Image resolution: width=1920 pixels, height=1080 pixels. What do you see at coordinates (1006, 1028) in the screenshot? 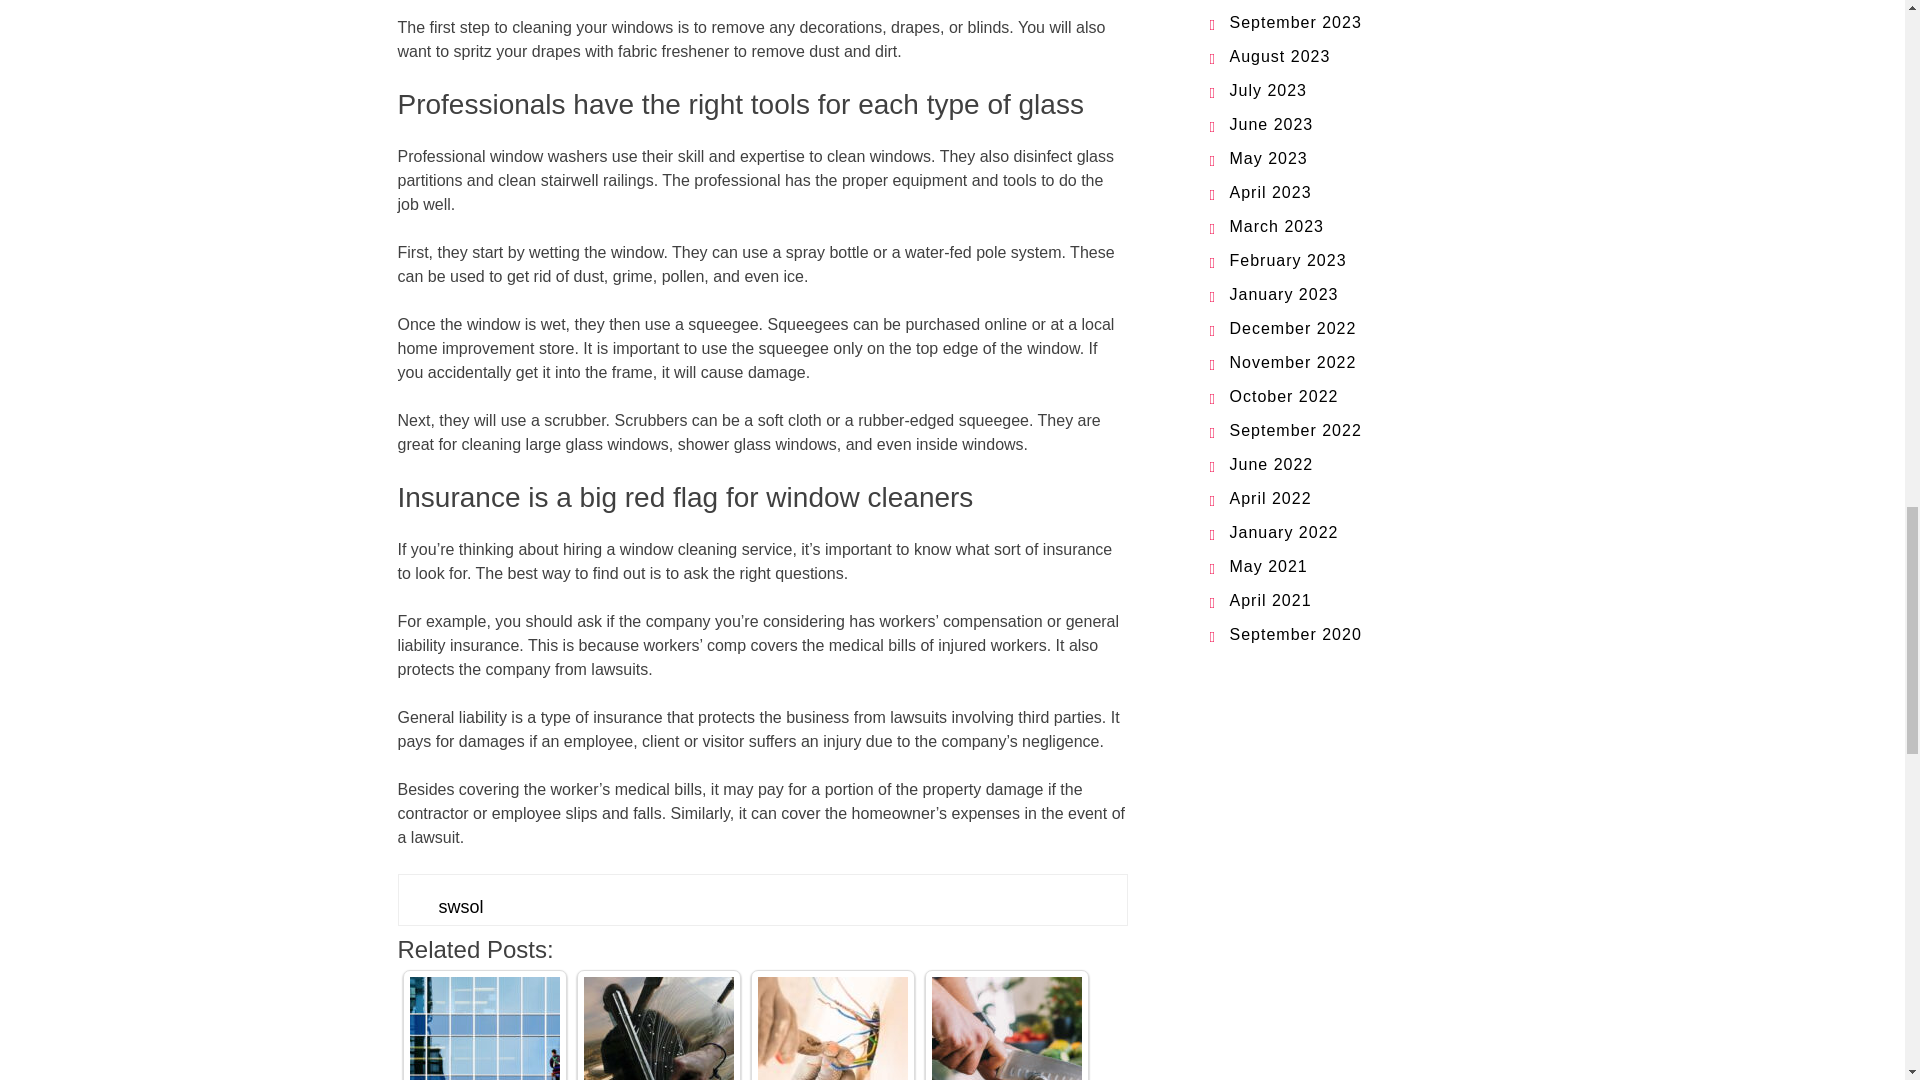
I see `Tip to Find Knife Sharpening Services` at bounding box center [1006, 1028].